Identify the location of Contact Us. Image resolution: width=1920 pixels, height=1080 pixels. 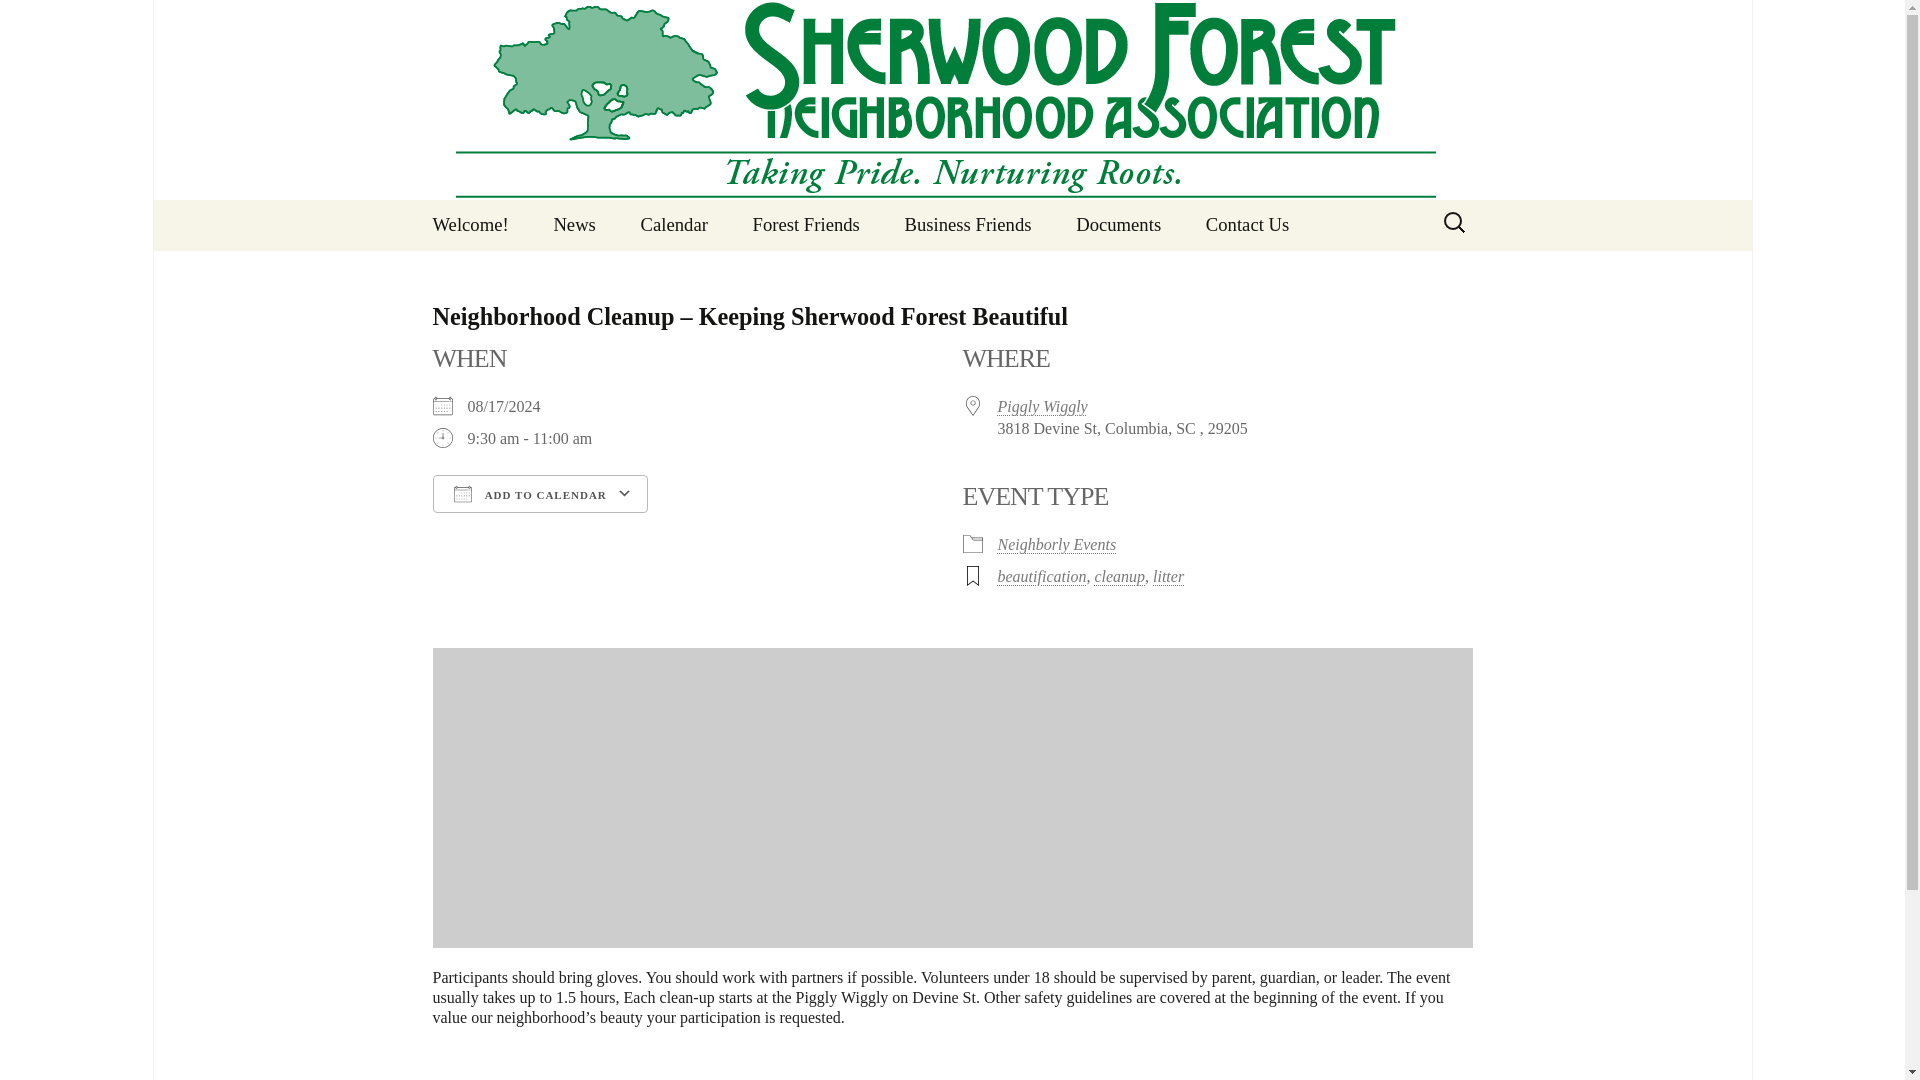
(1248, 224).